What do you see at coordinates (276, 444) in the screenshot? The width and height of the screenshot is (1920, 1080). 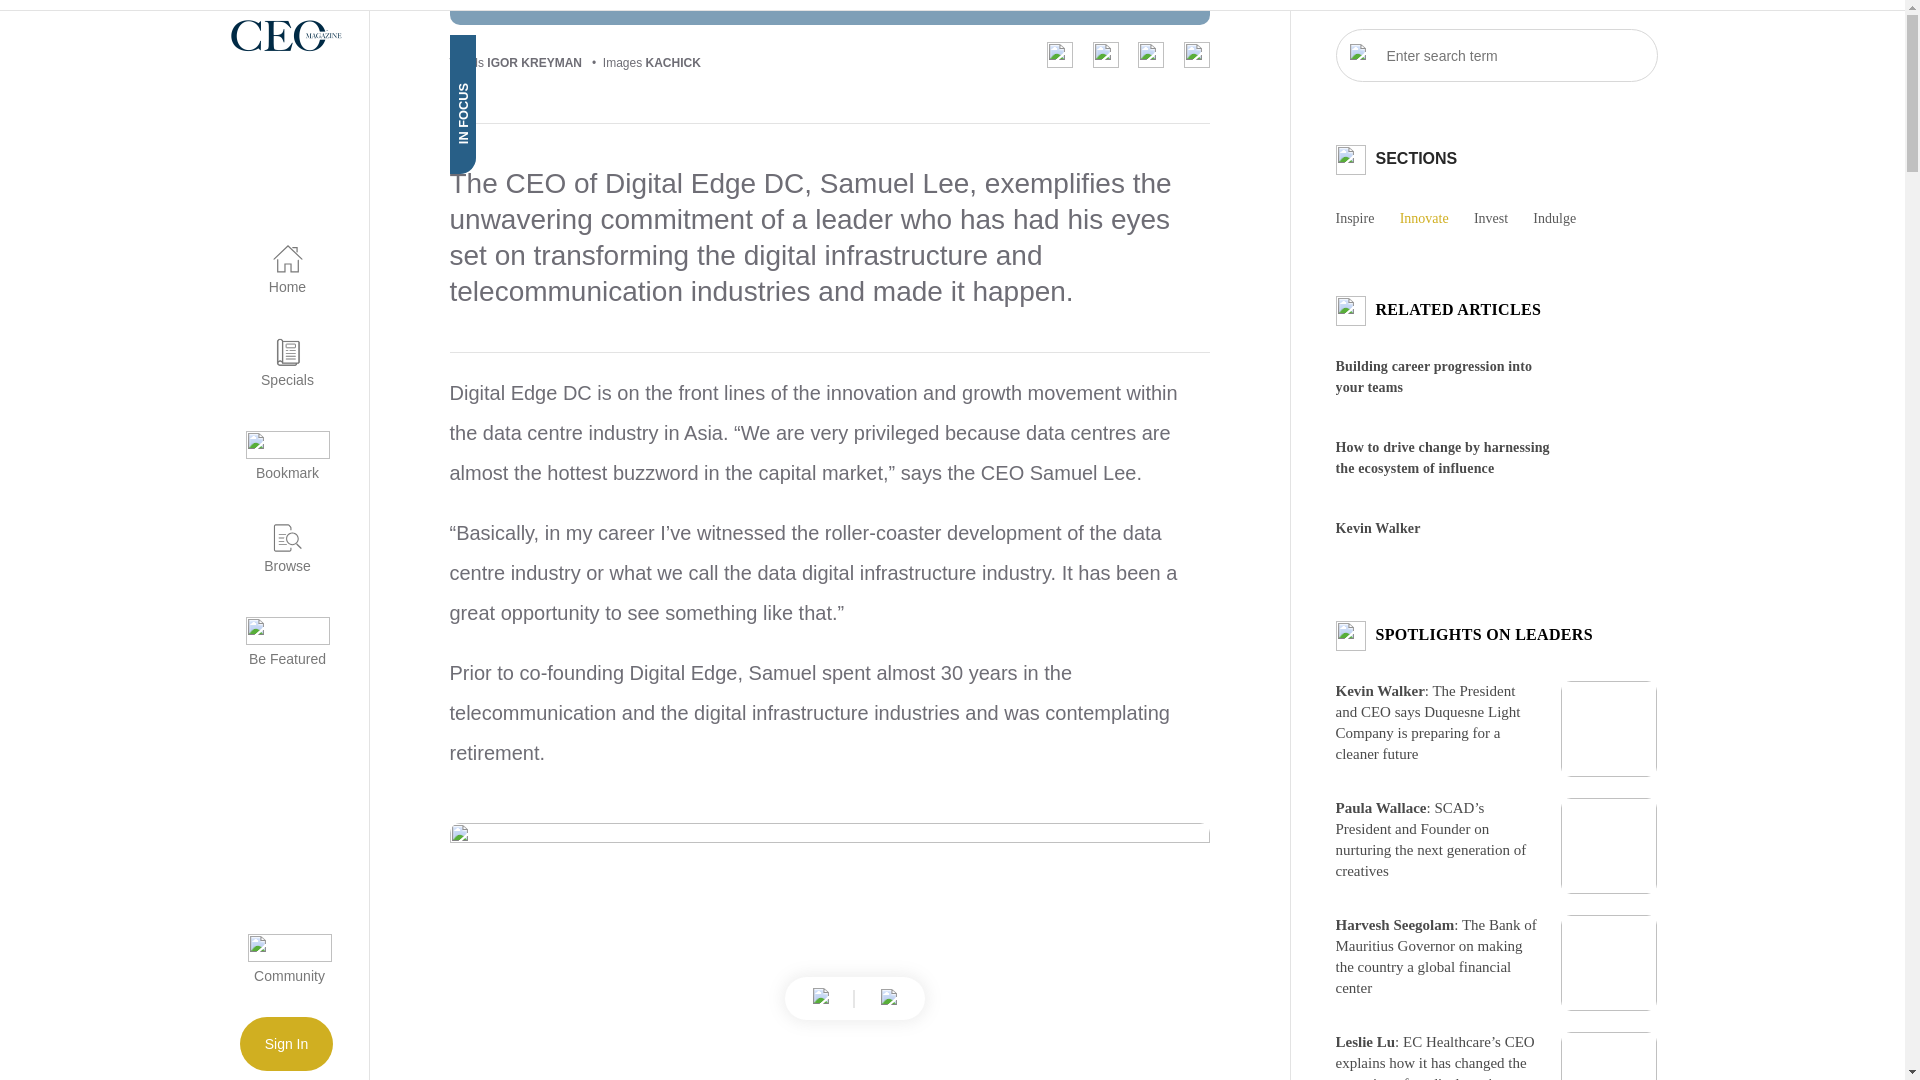 I see `Bookmark` at bounding box center [276, 444].